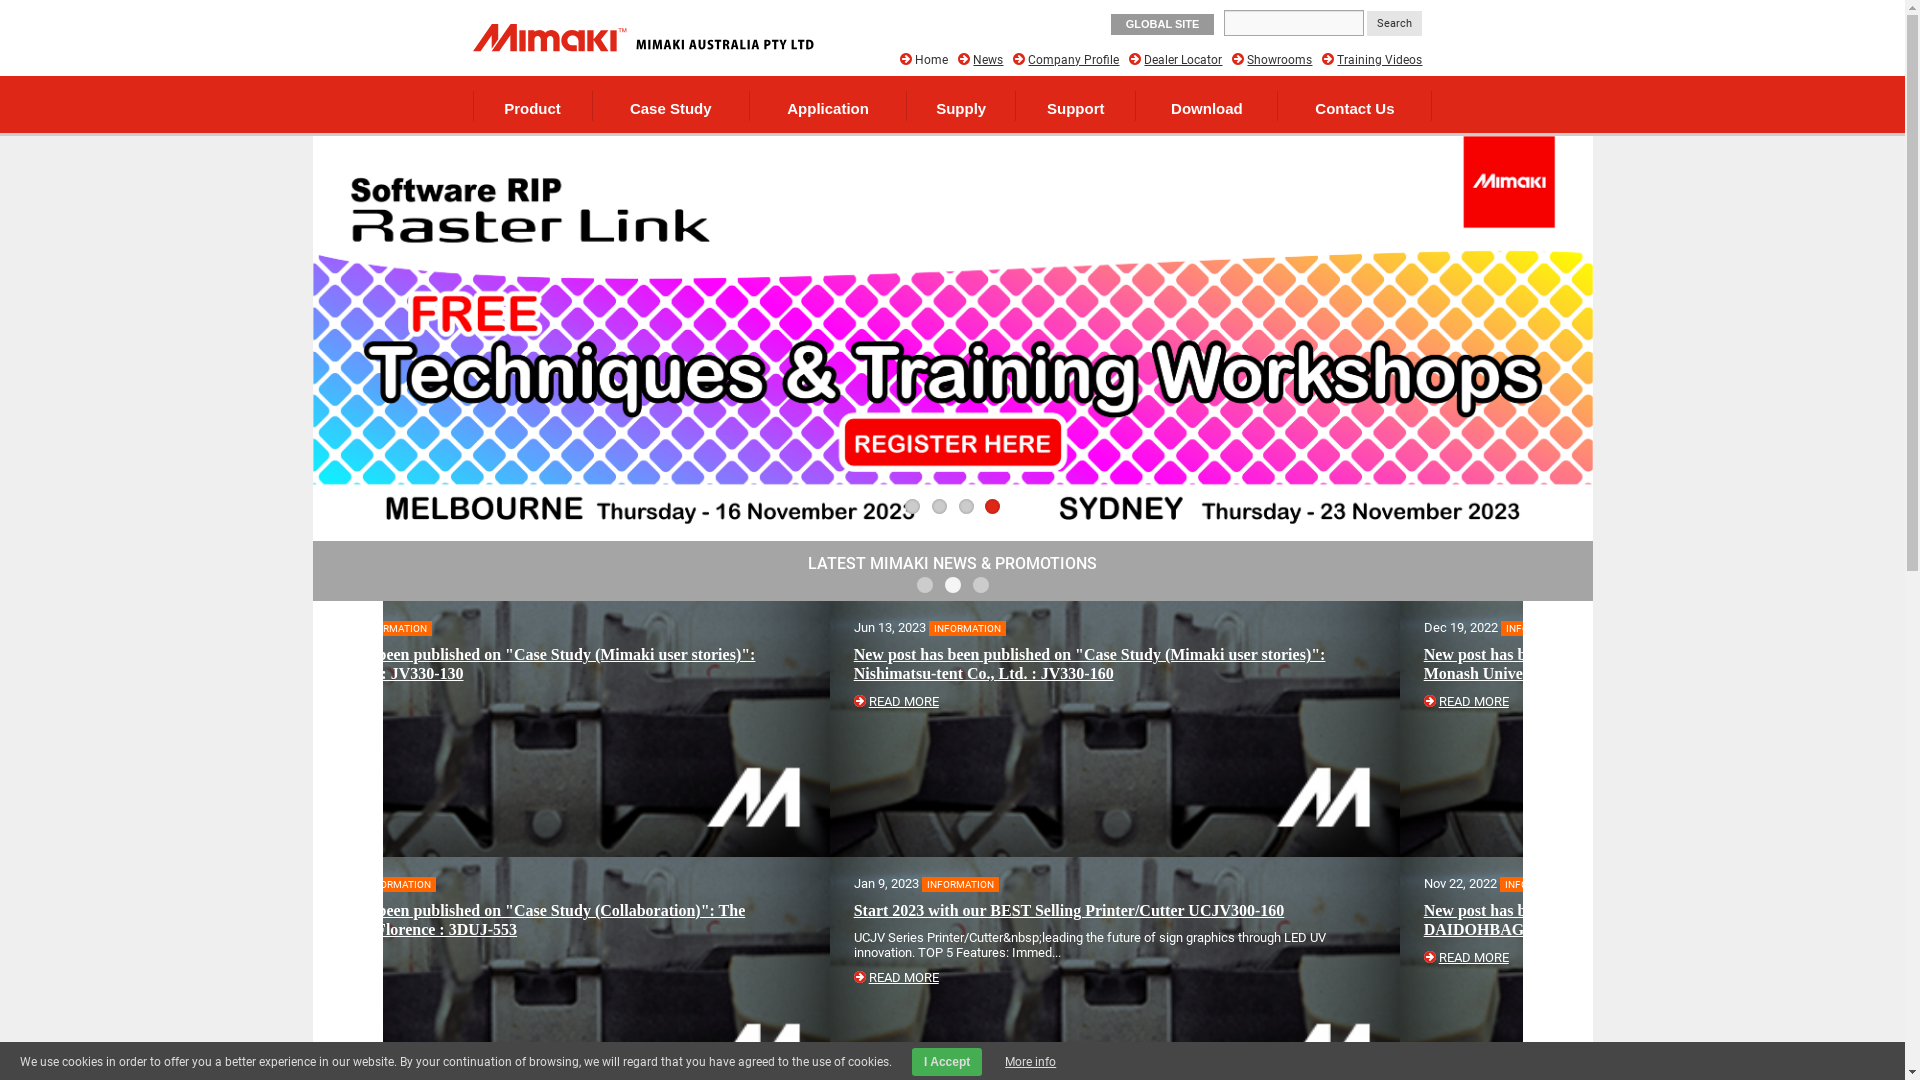 Image resolution: width=1920 pixels, height=1080 pixels. I want to click on Application, so click(828, 106).